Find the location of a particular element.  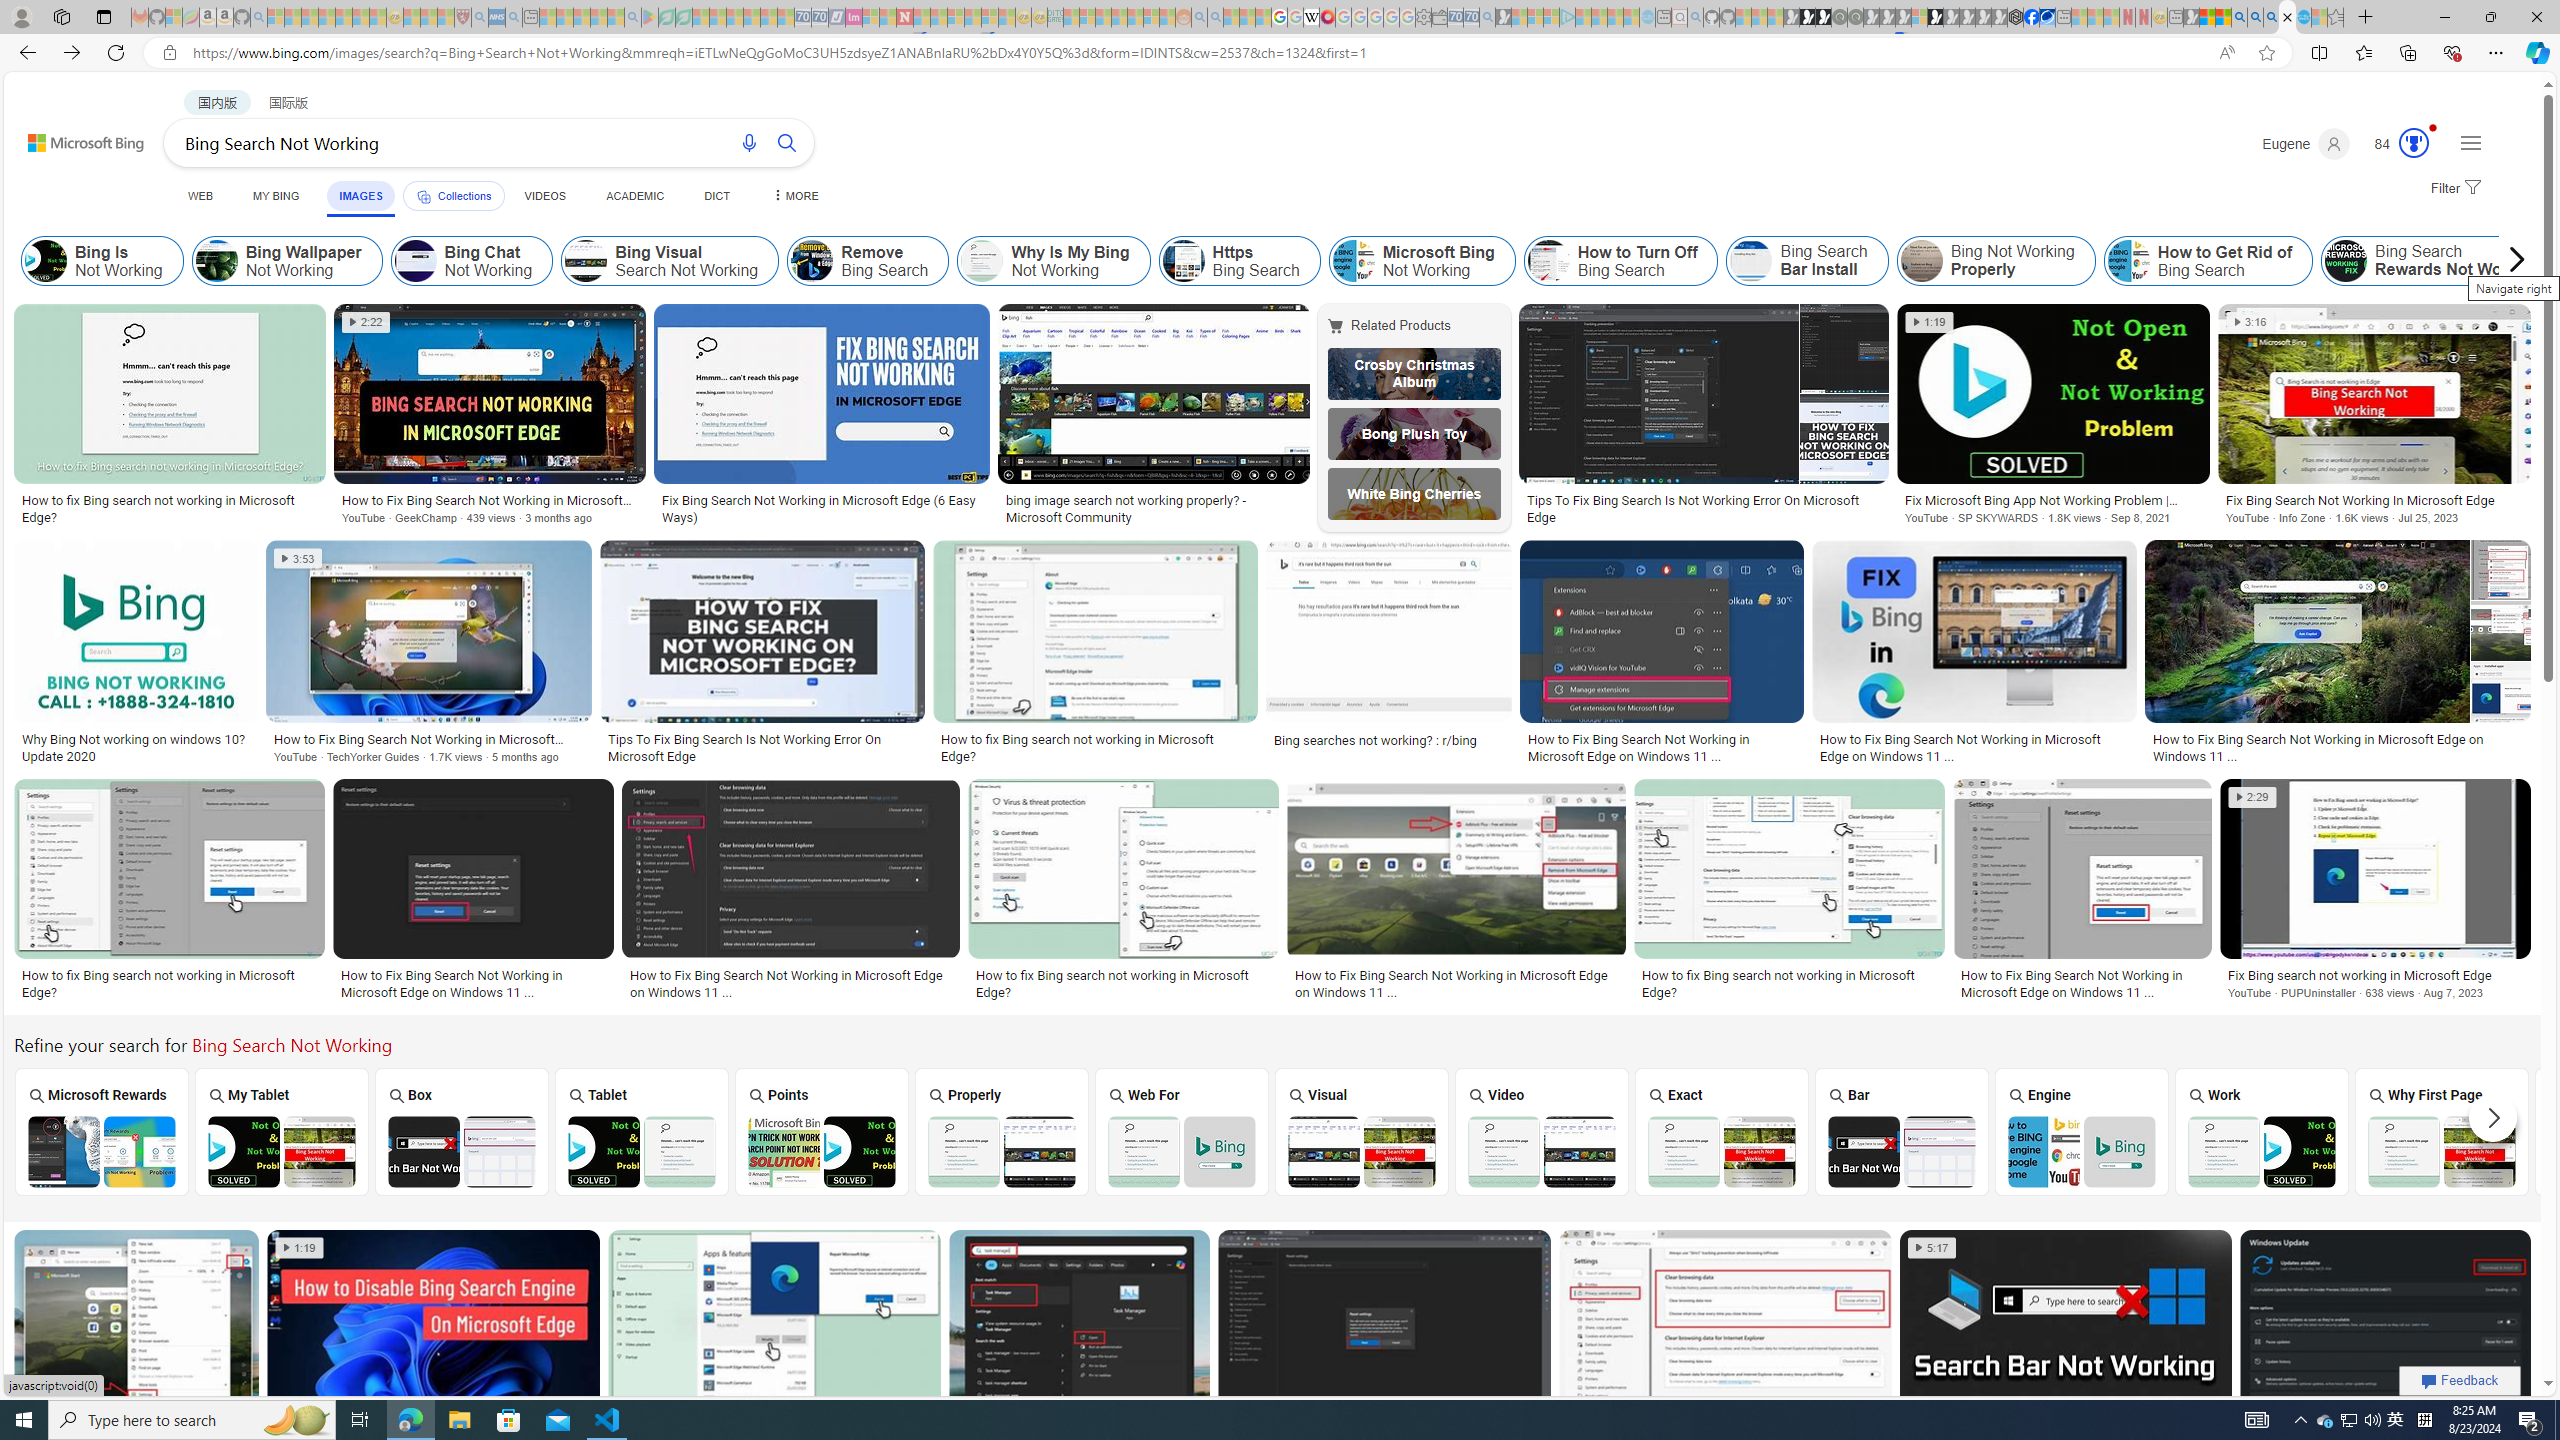

Bing Is Not Working is located at coordinates (102, 261).